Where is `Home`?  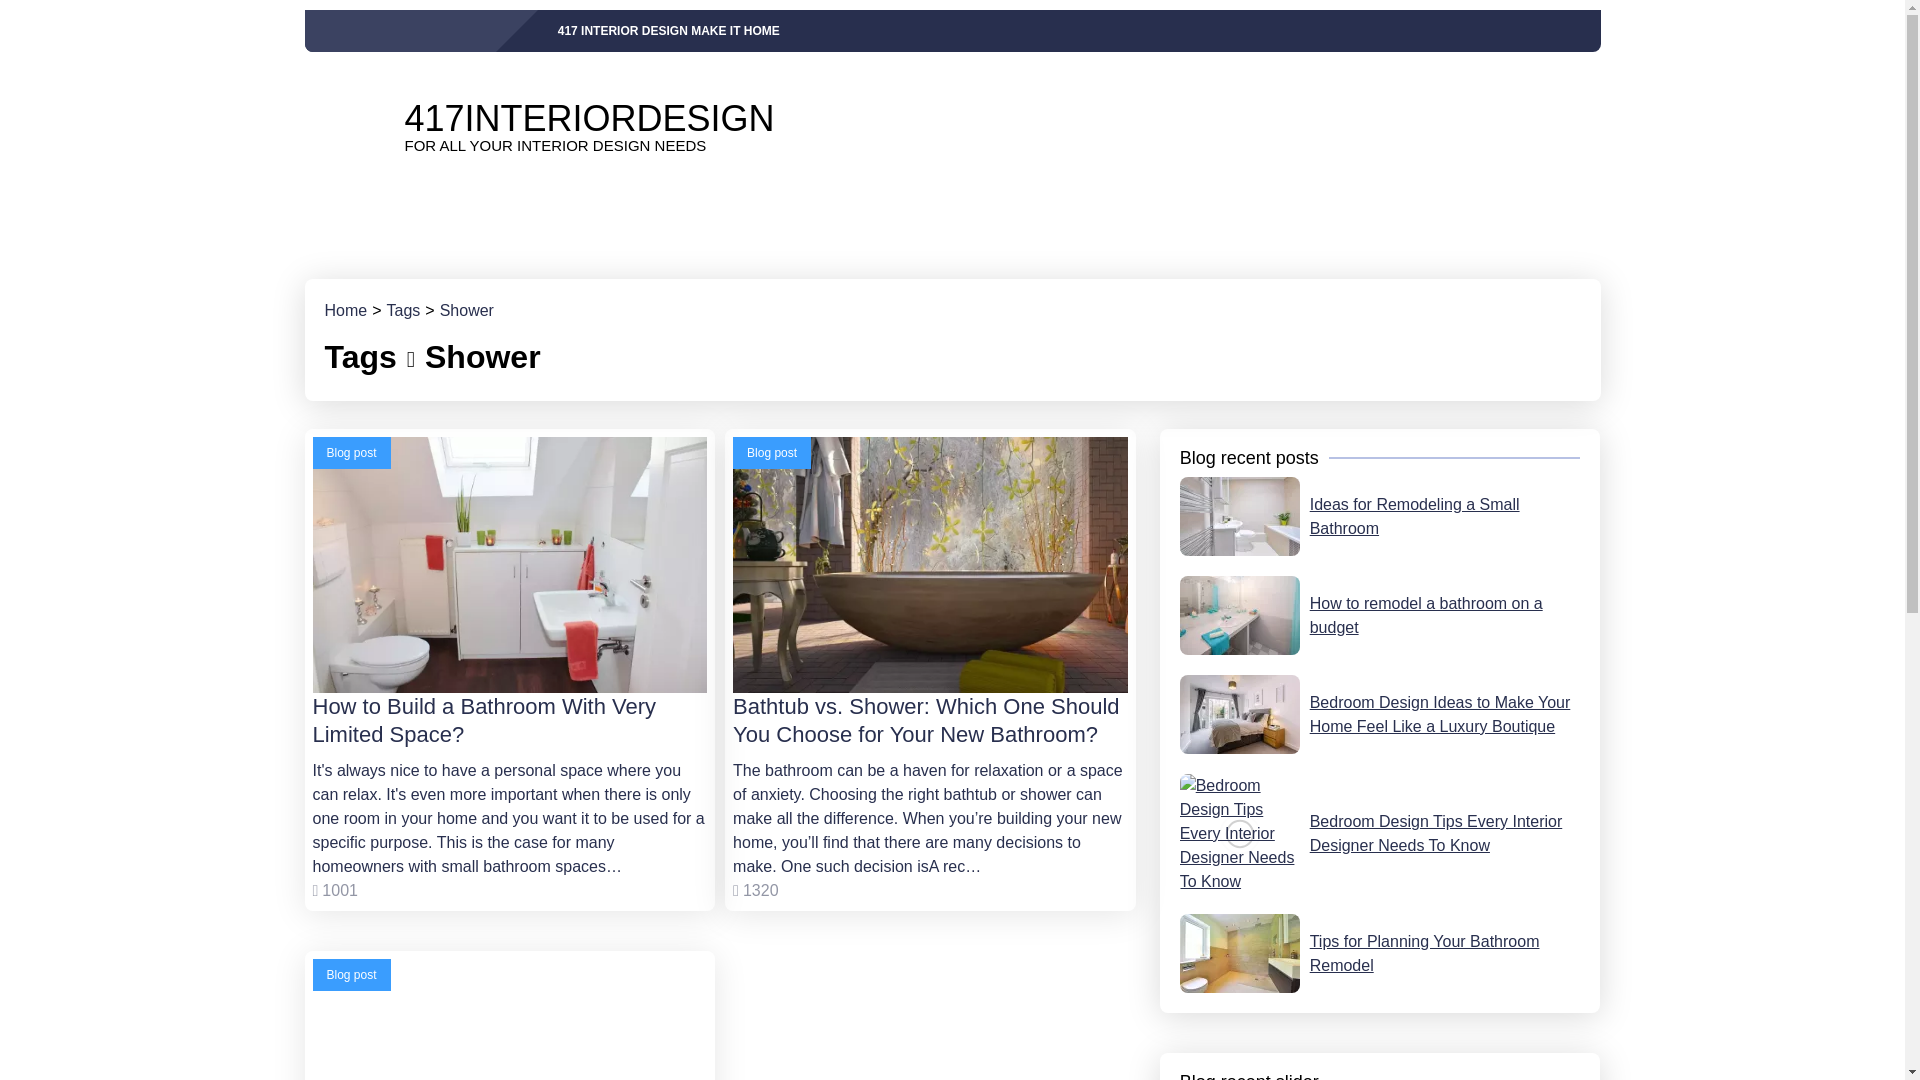 Home is located at coordinates (1380, 614).